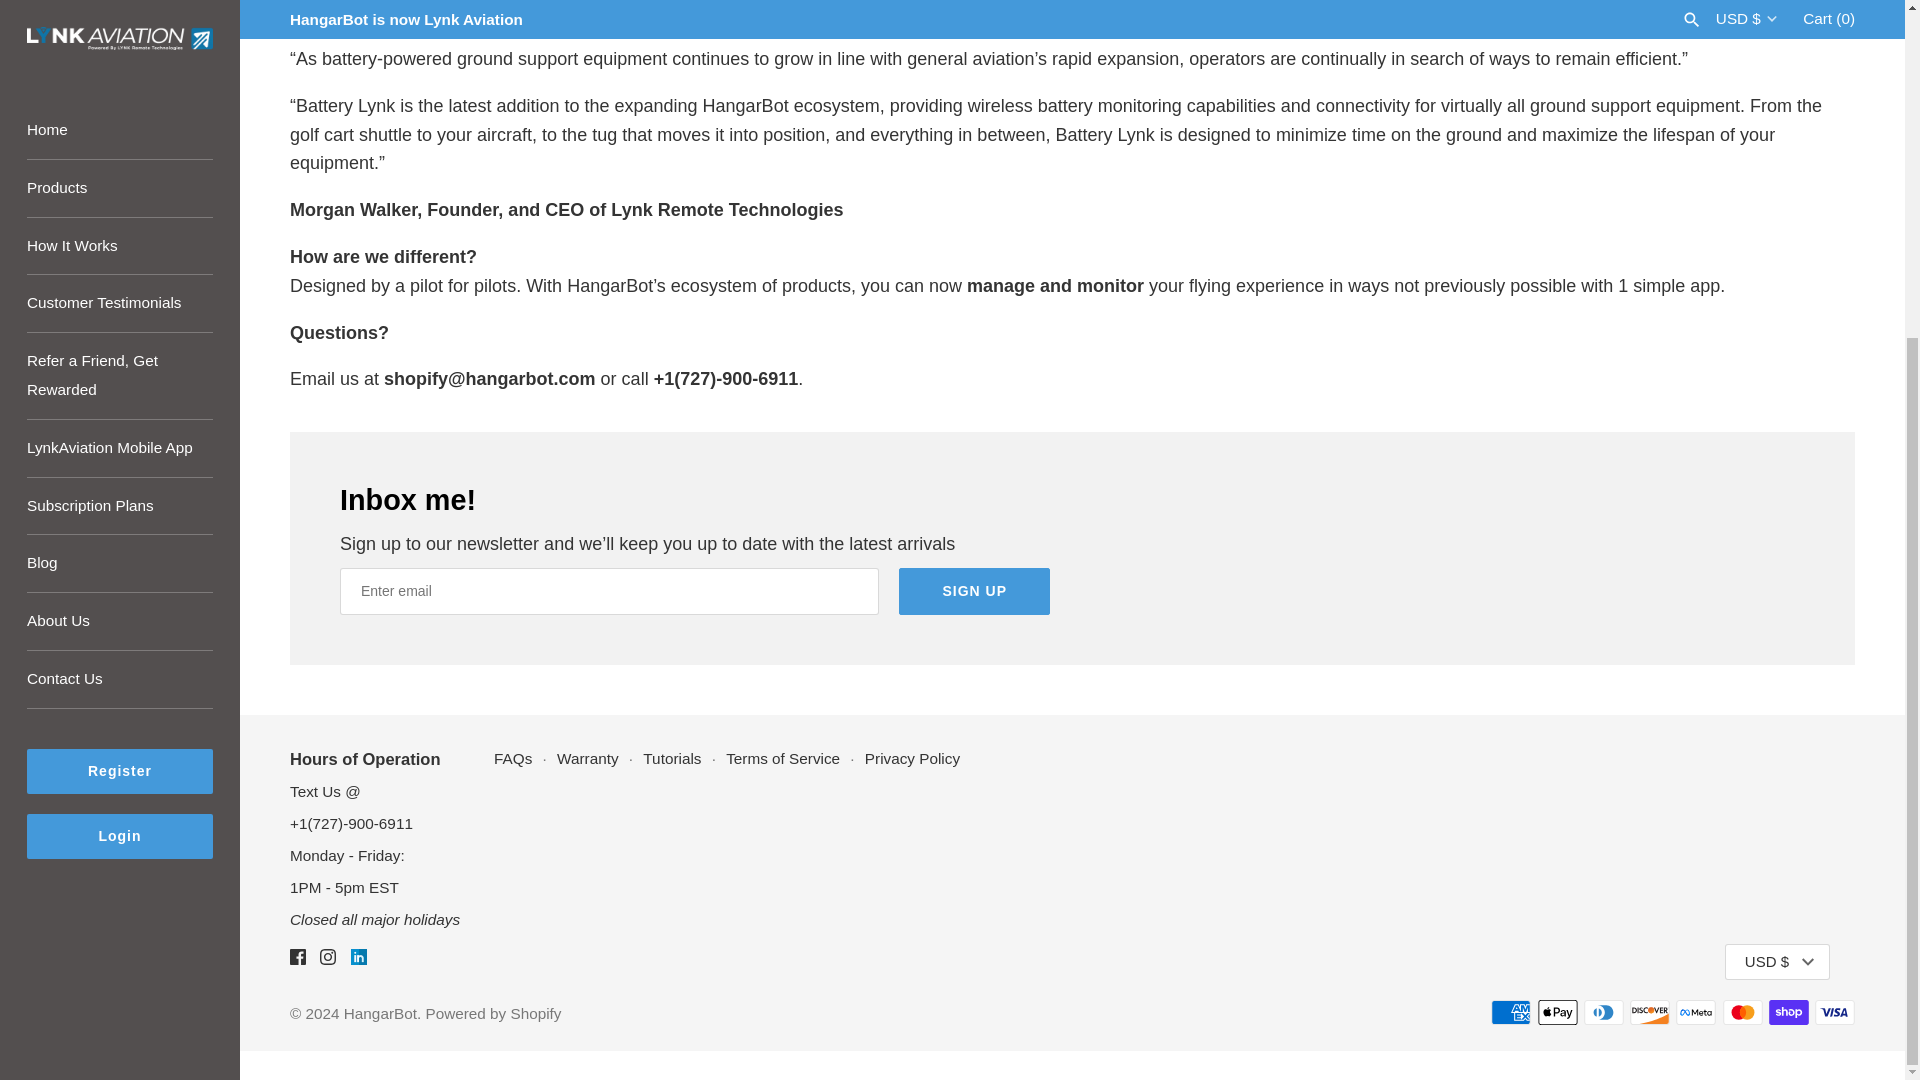  What do you see at coordinates (1696, 1012) in the screenshot?
I see `Meta Pay` at bounding box center [1696, 1012].